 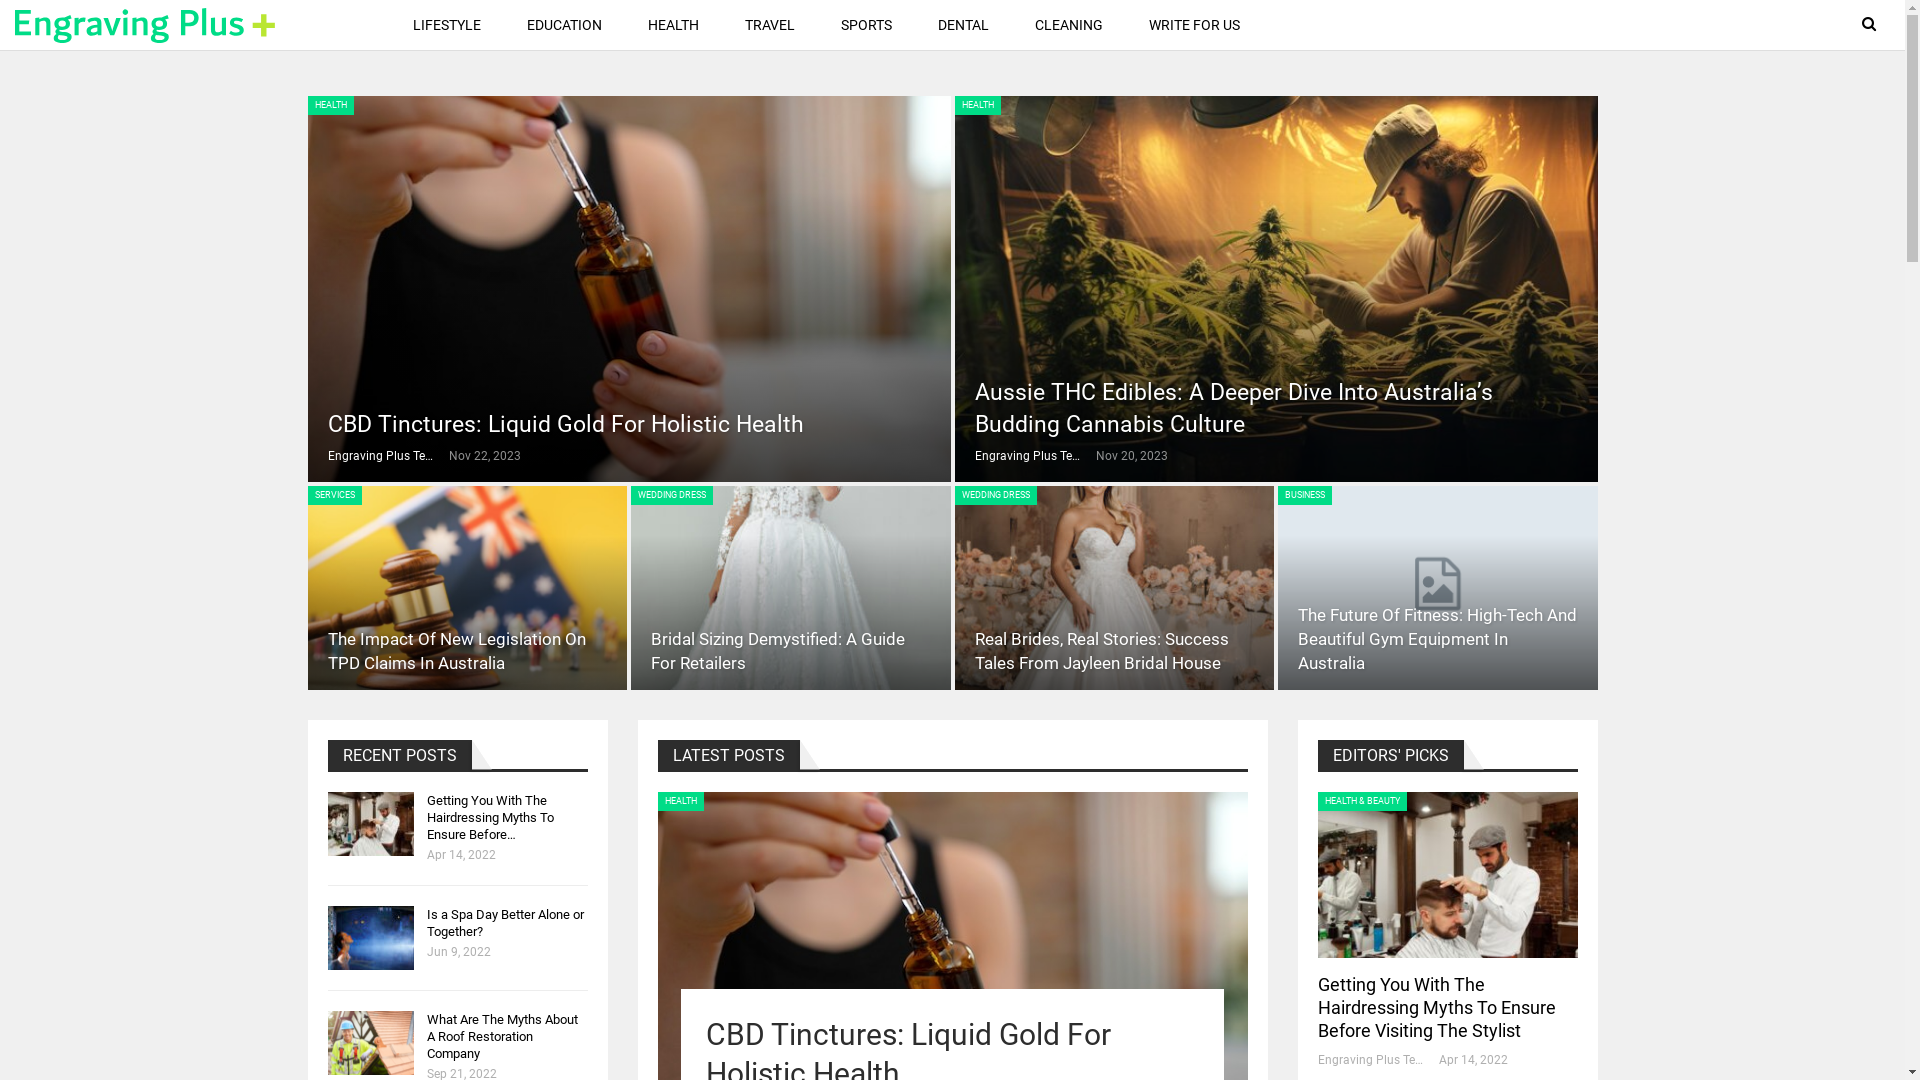 What do you see at coordinates (1034, 456) in the screenshot?
I see `Engraving Plus Team` at bounding box center [1034, 456].